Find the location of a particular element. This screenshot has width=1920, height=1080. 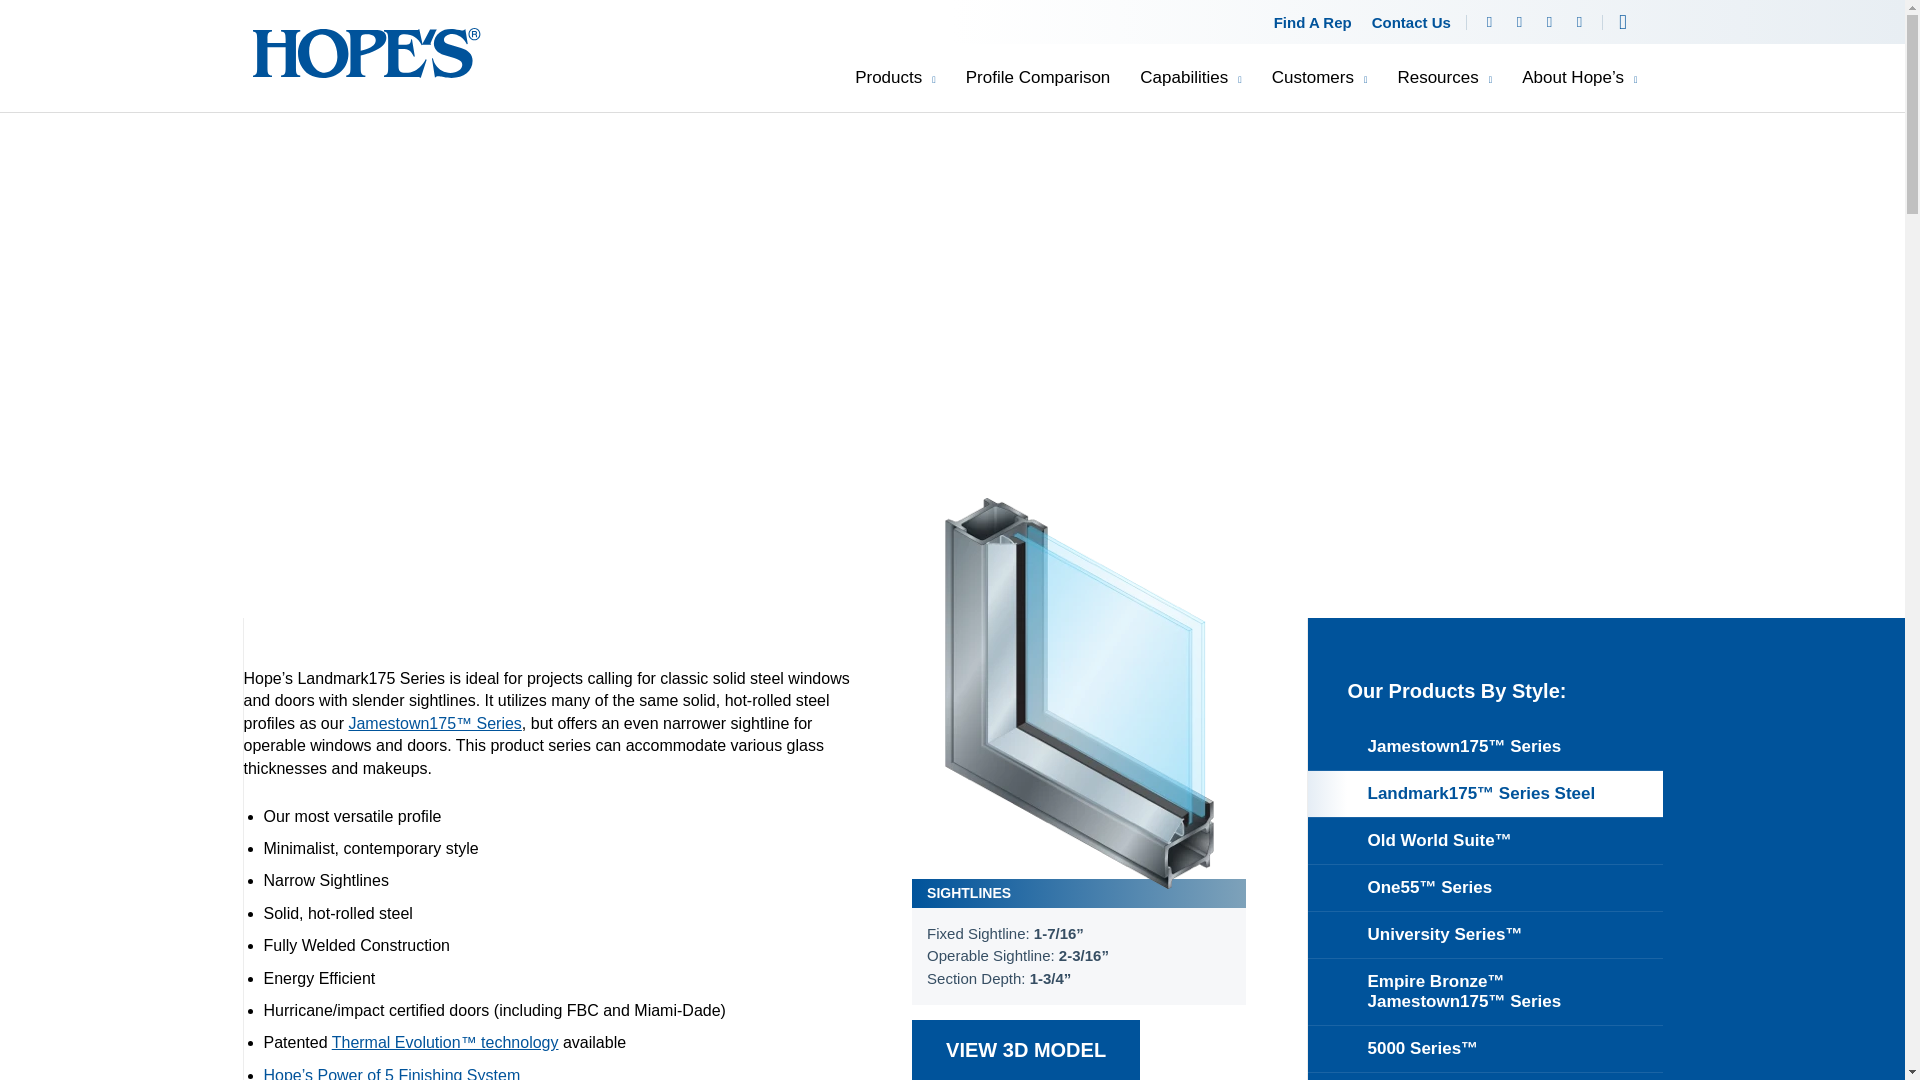

Contact Us is located at coordinates (1411, 22).